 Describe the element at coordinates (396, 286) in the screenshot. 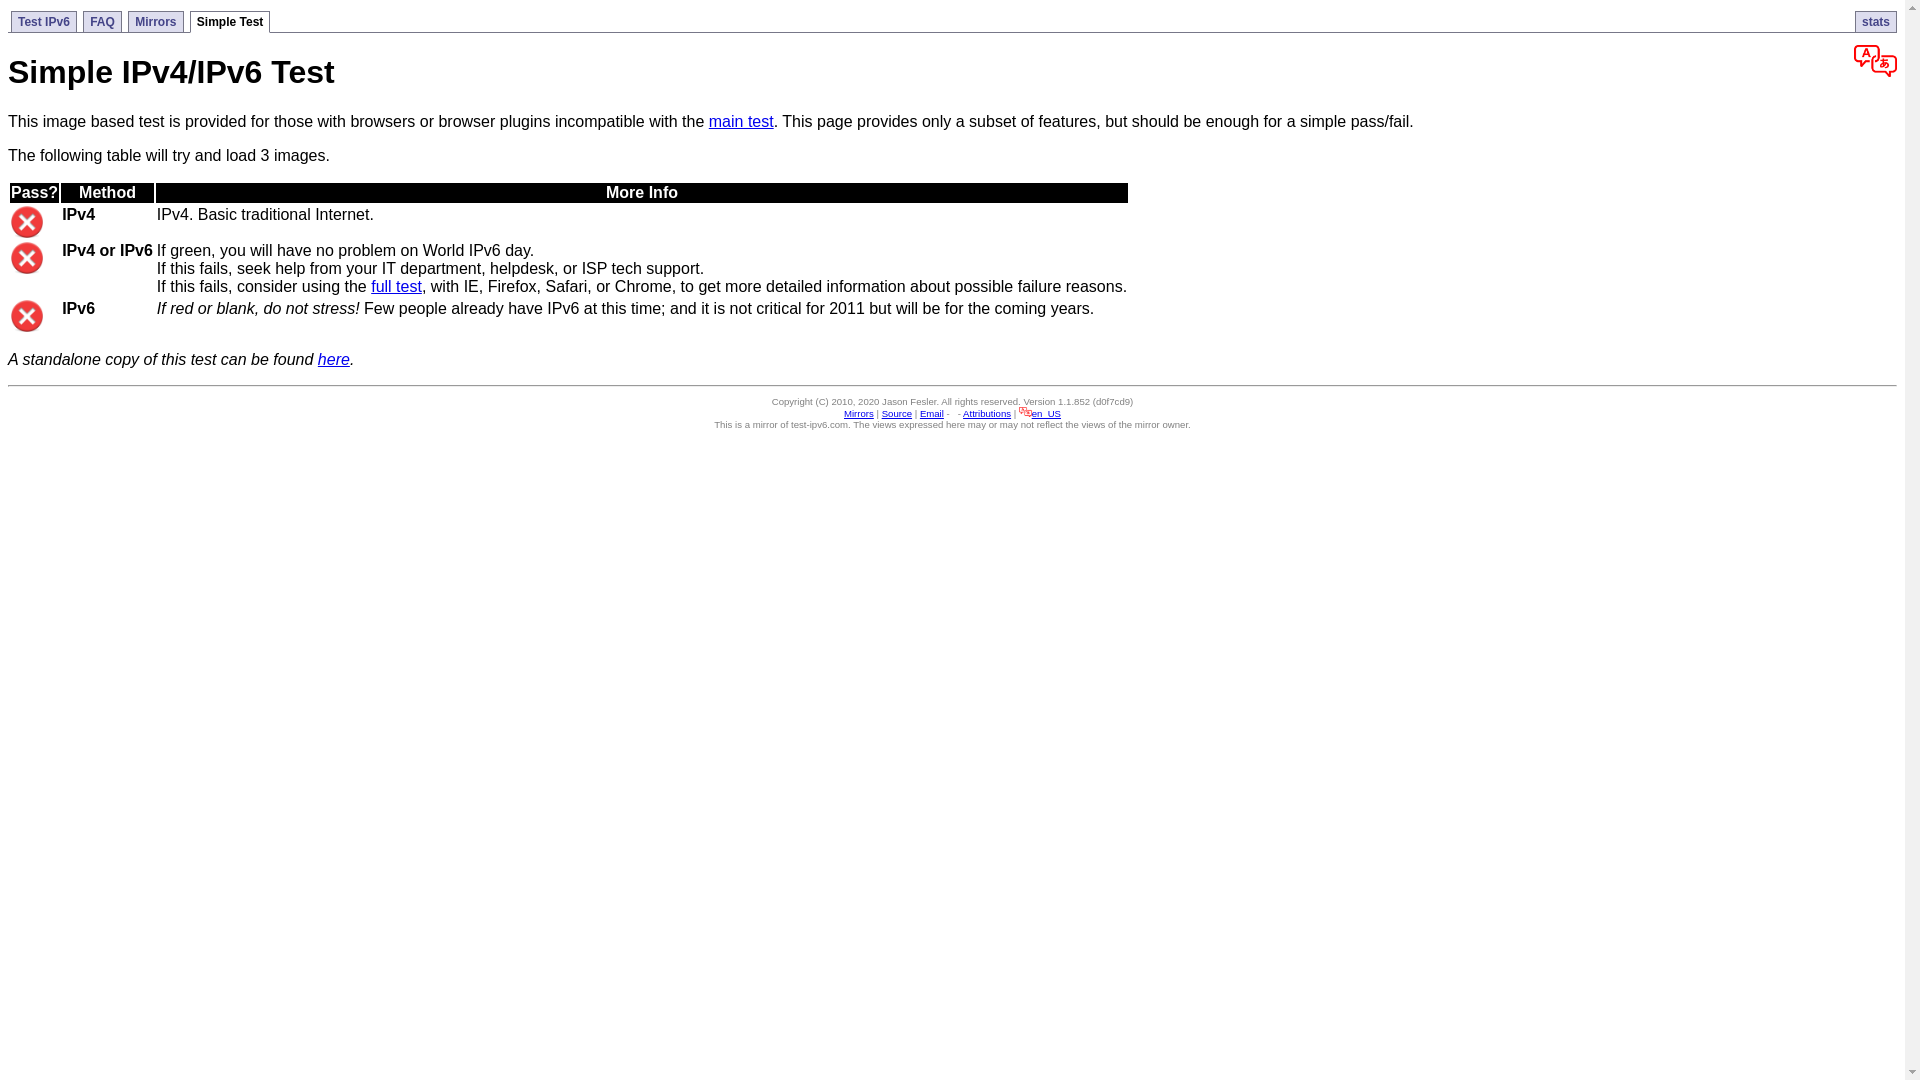

I see `full test` at that location.